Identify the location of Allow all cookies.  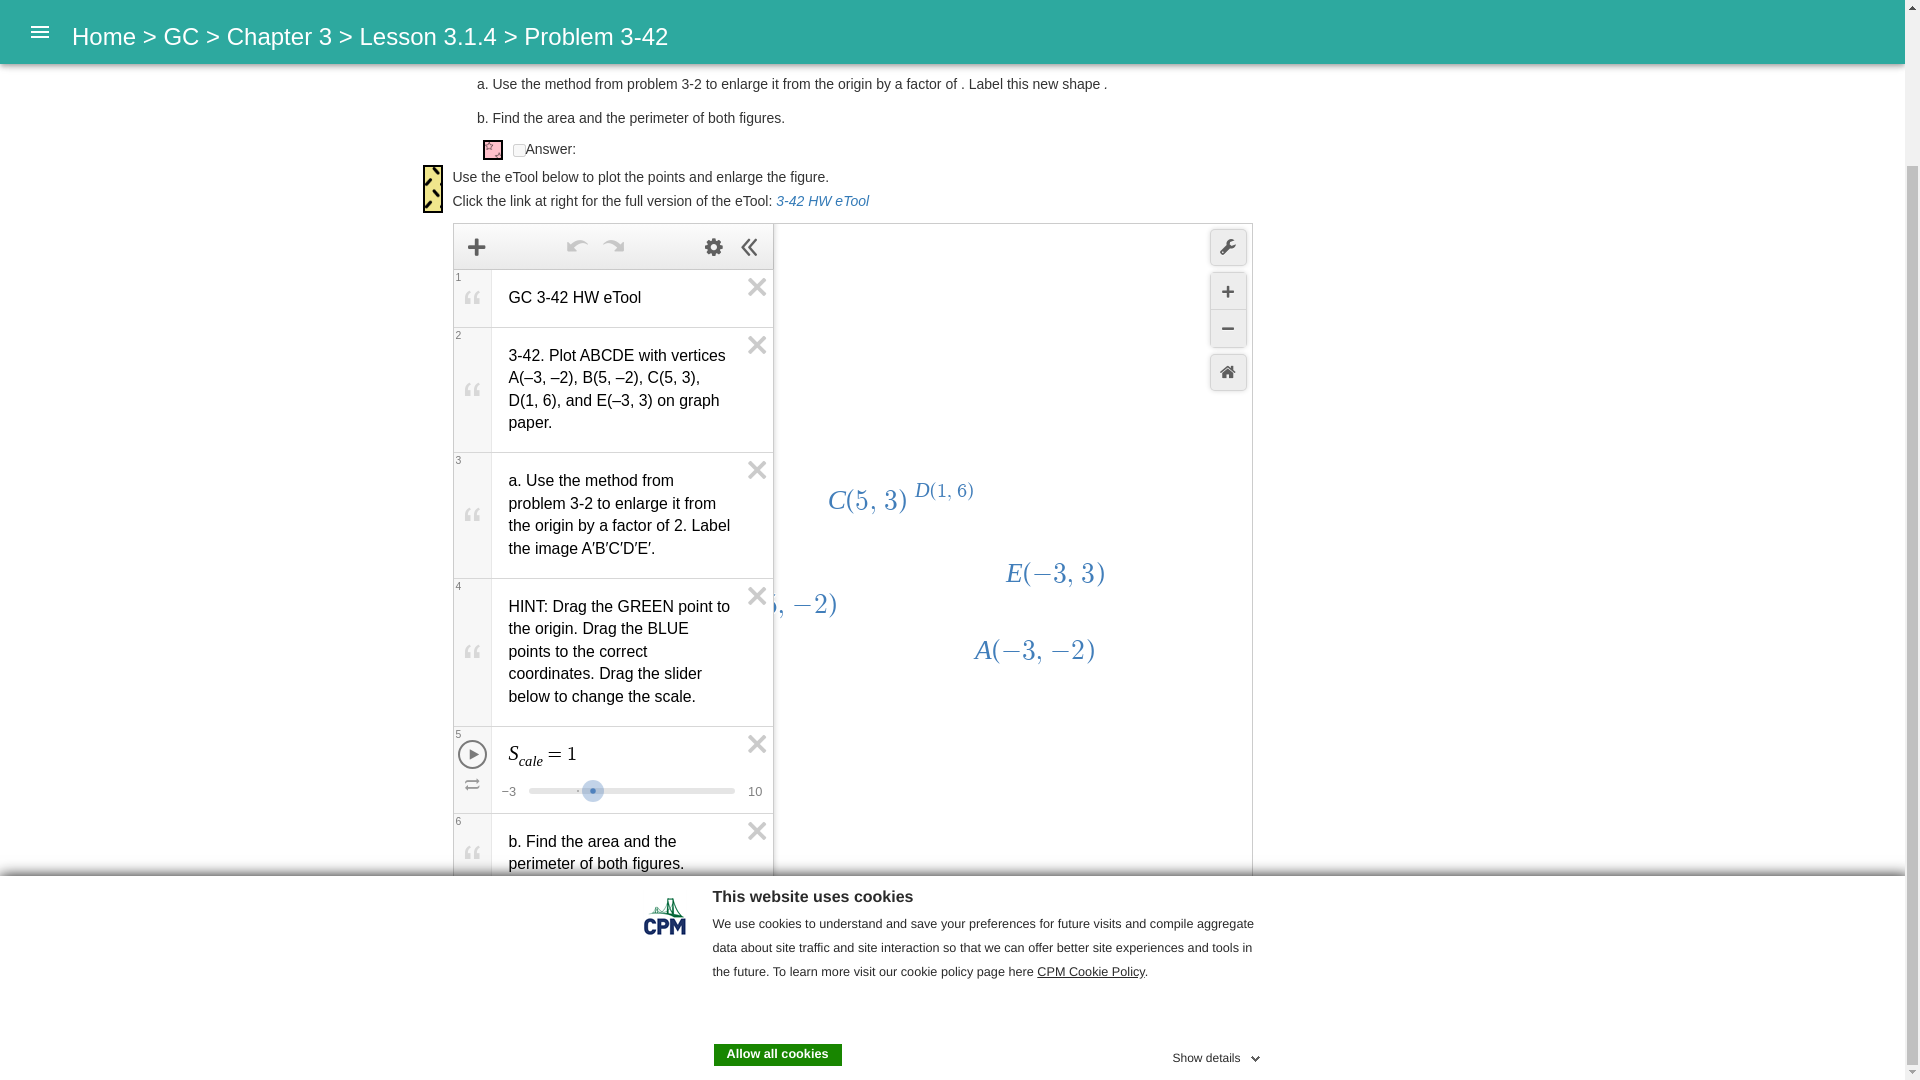
(778, 872).